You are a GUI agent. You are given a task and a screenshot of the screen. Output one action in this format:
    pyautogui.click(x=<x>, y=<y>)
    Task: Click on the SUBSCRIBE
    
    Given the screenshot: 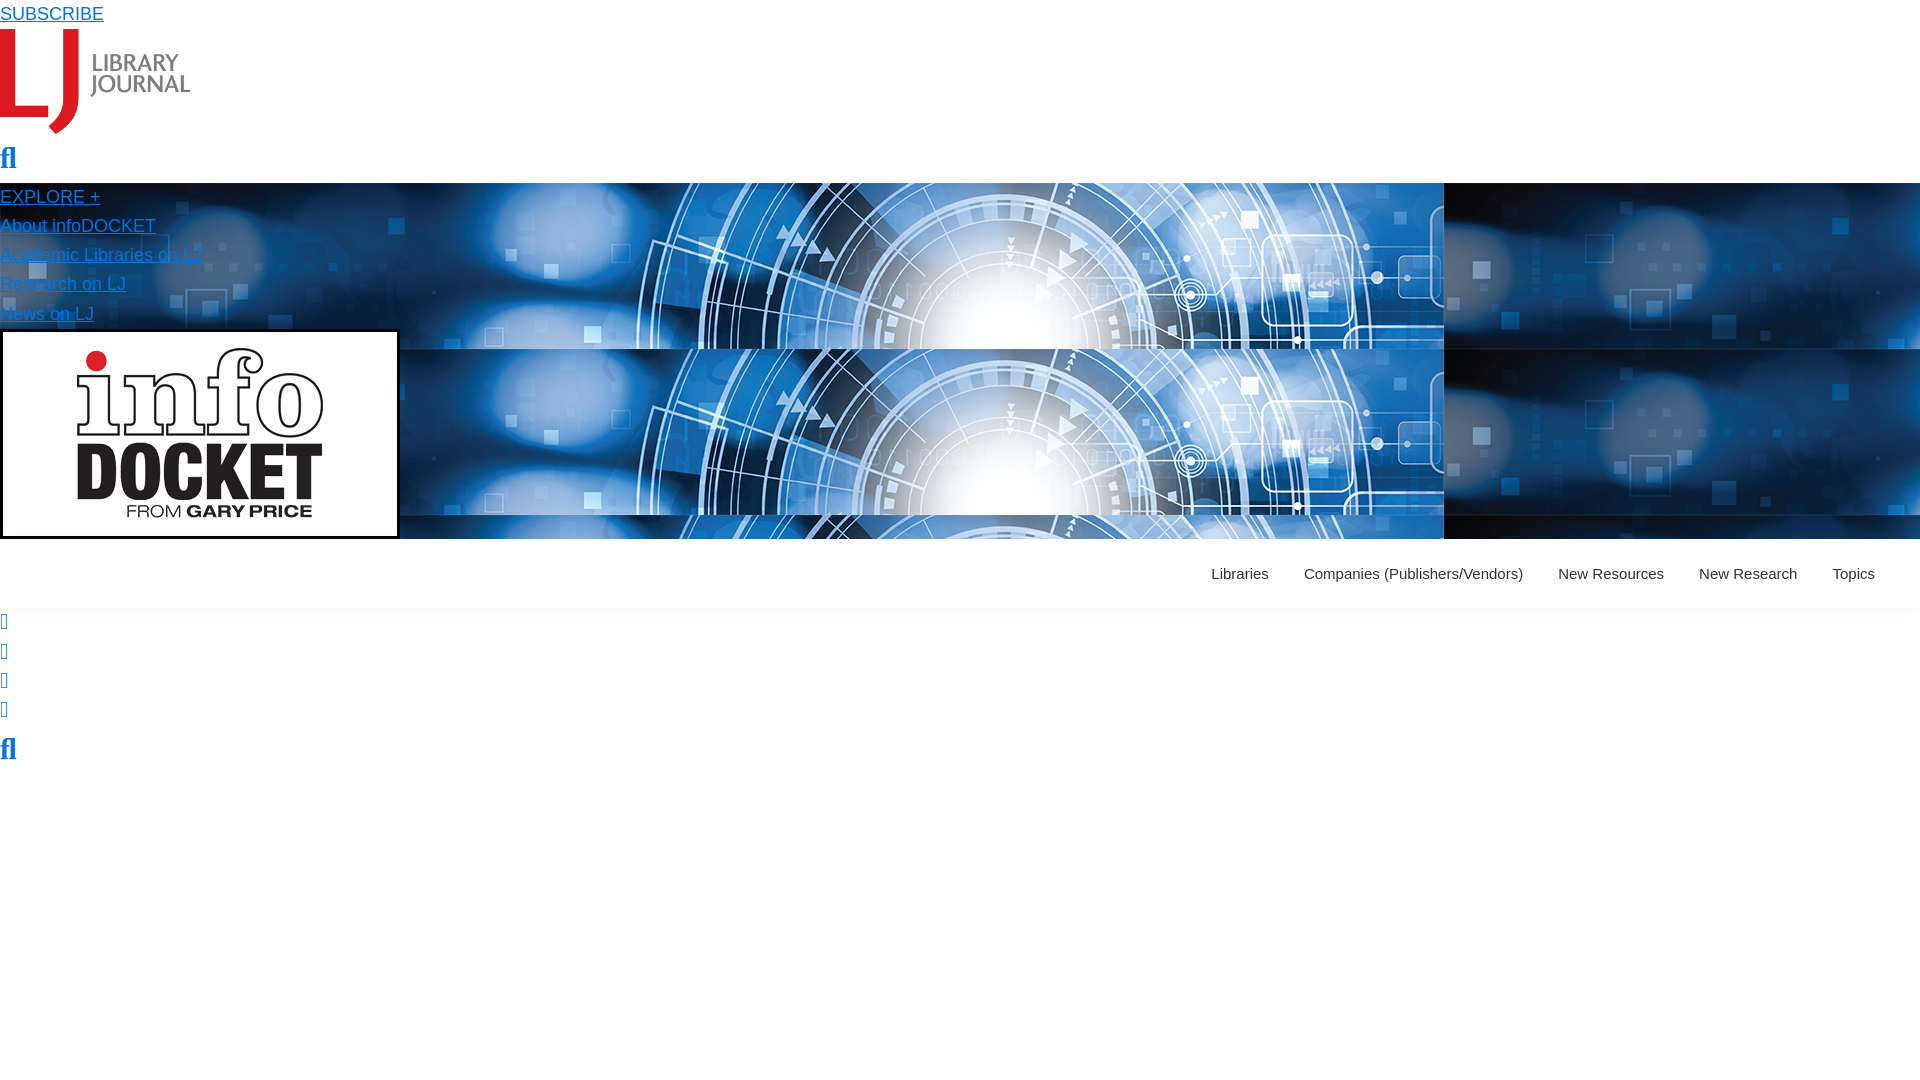 What is the action you would take?
    pyautogui.click(x=52, y=14)
    